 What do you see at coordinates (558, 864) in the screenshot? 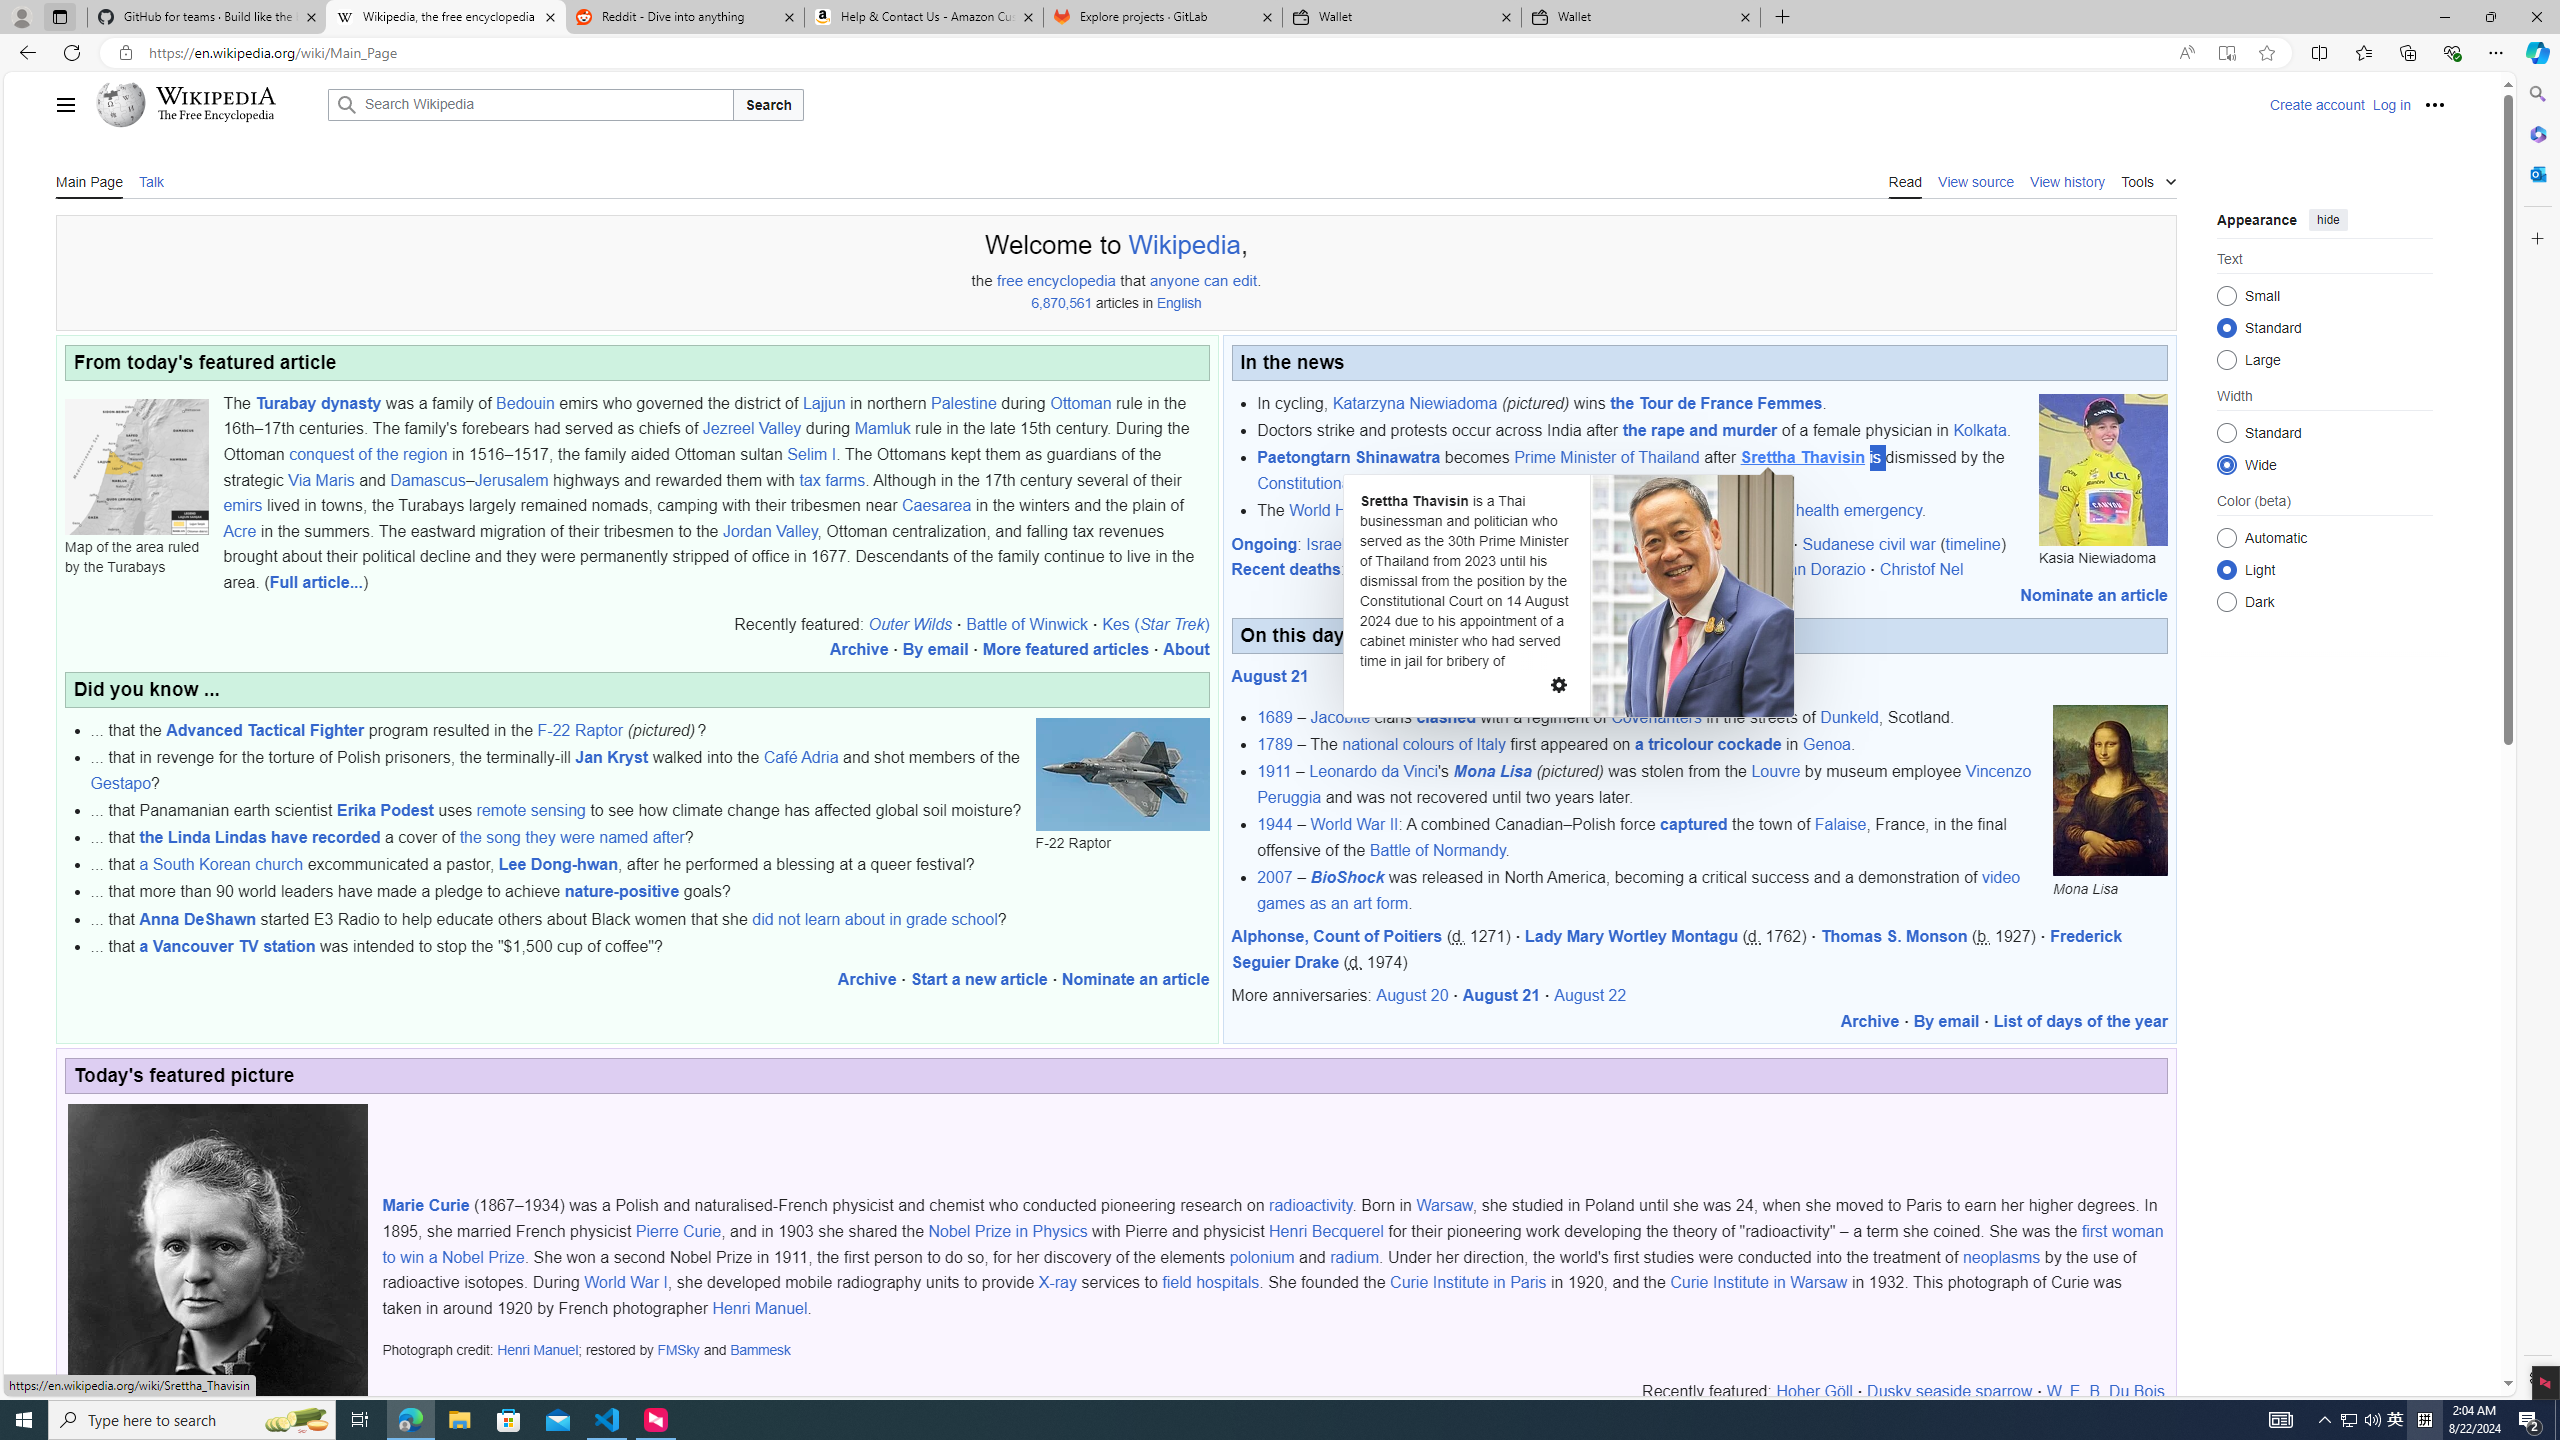
I see `Lee Dong-hwan` at bounding box center [558, 864].